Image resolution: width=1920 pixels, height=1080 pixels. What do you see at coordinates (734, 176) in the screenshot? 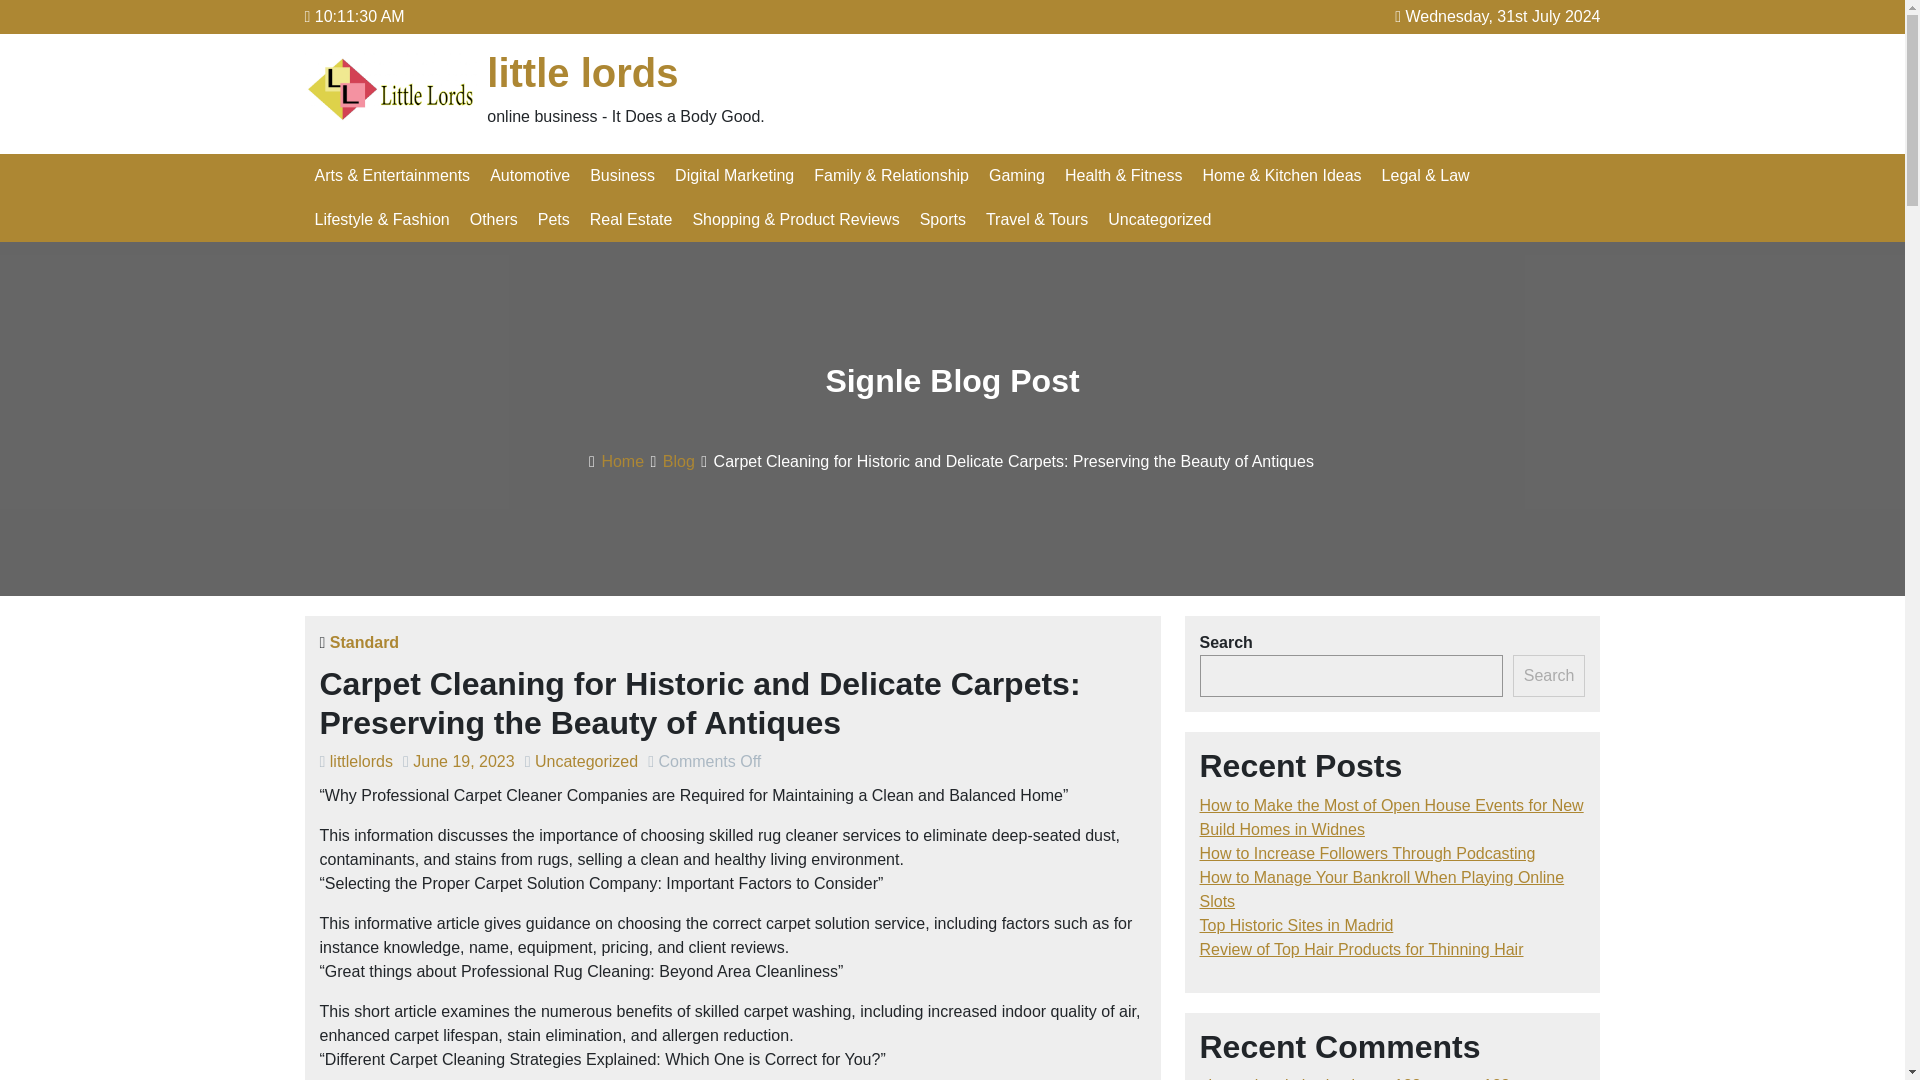
I see `Digital Marketing` at bounding box center [734, 176].